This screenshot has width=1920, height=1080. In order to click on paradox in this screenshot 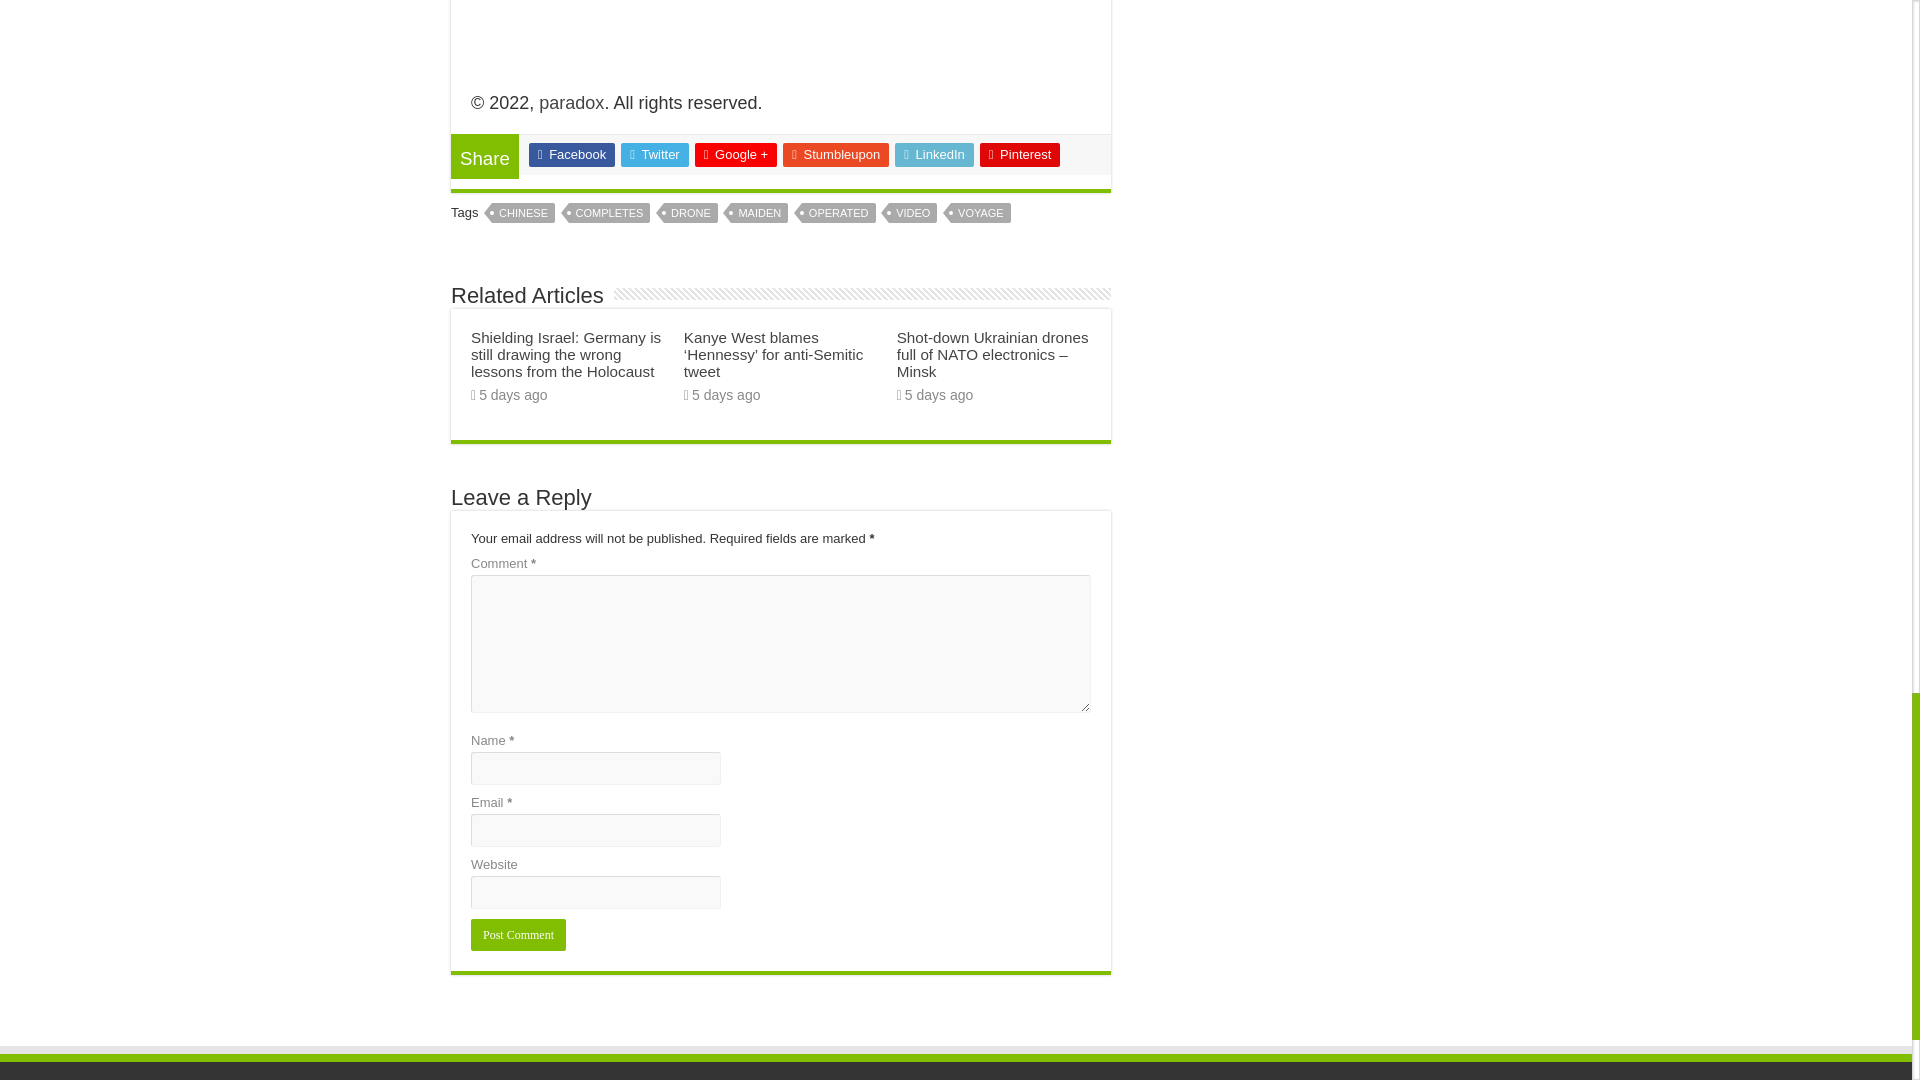, I will do `click(572, 102)`.